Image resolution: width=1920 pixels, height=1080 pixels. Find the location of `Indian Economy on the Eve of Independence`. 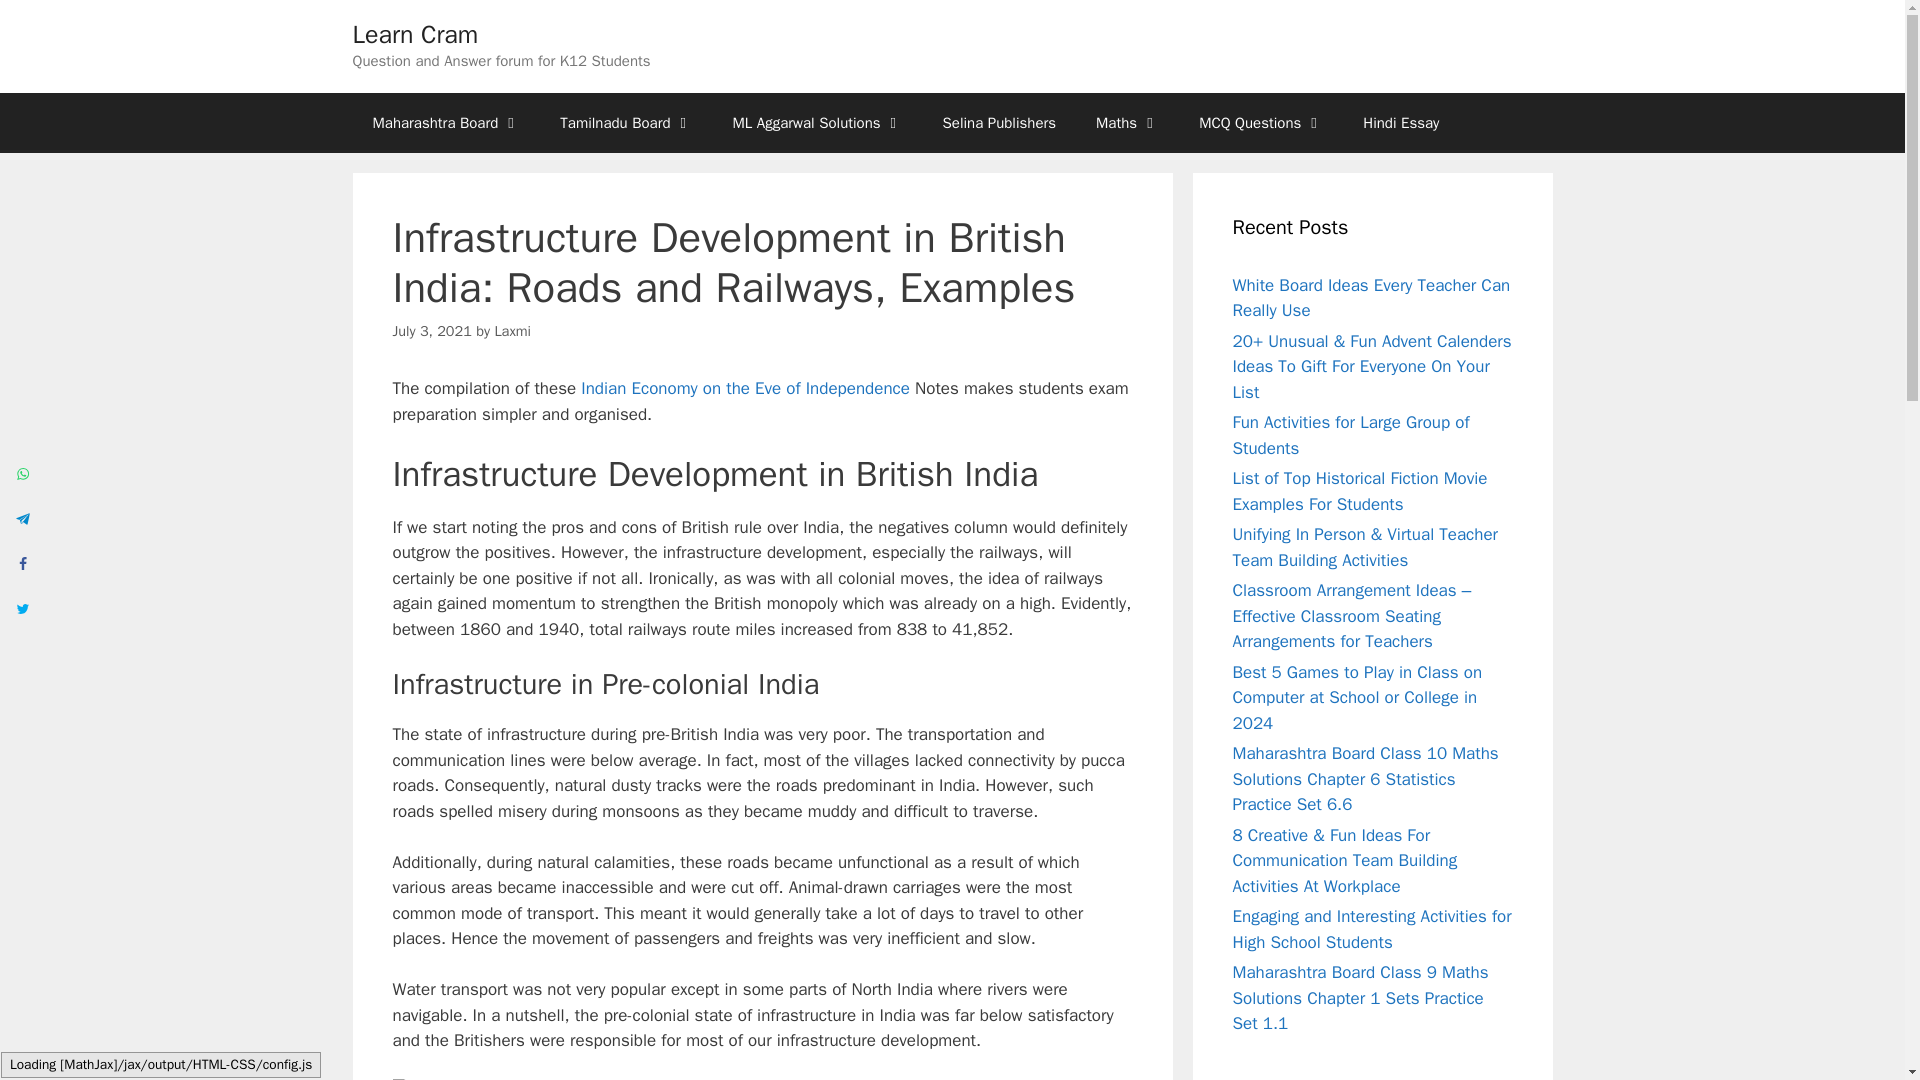

Indian Economy on the Eve of Independence is located at coordinates (746, 388).